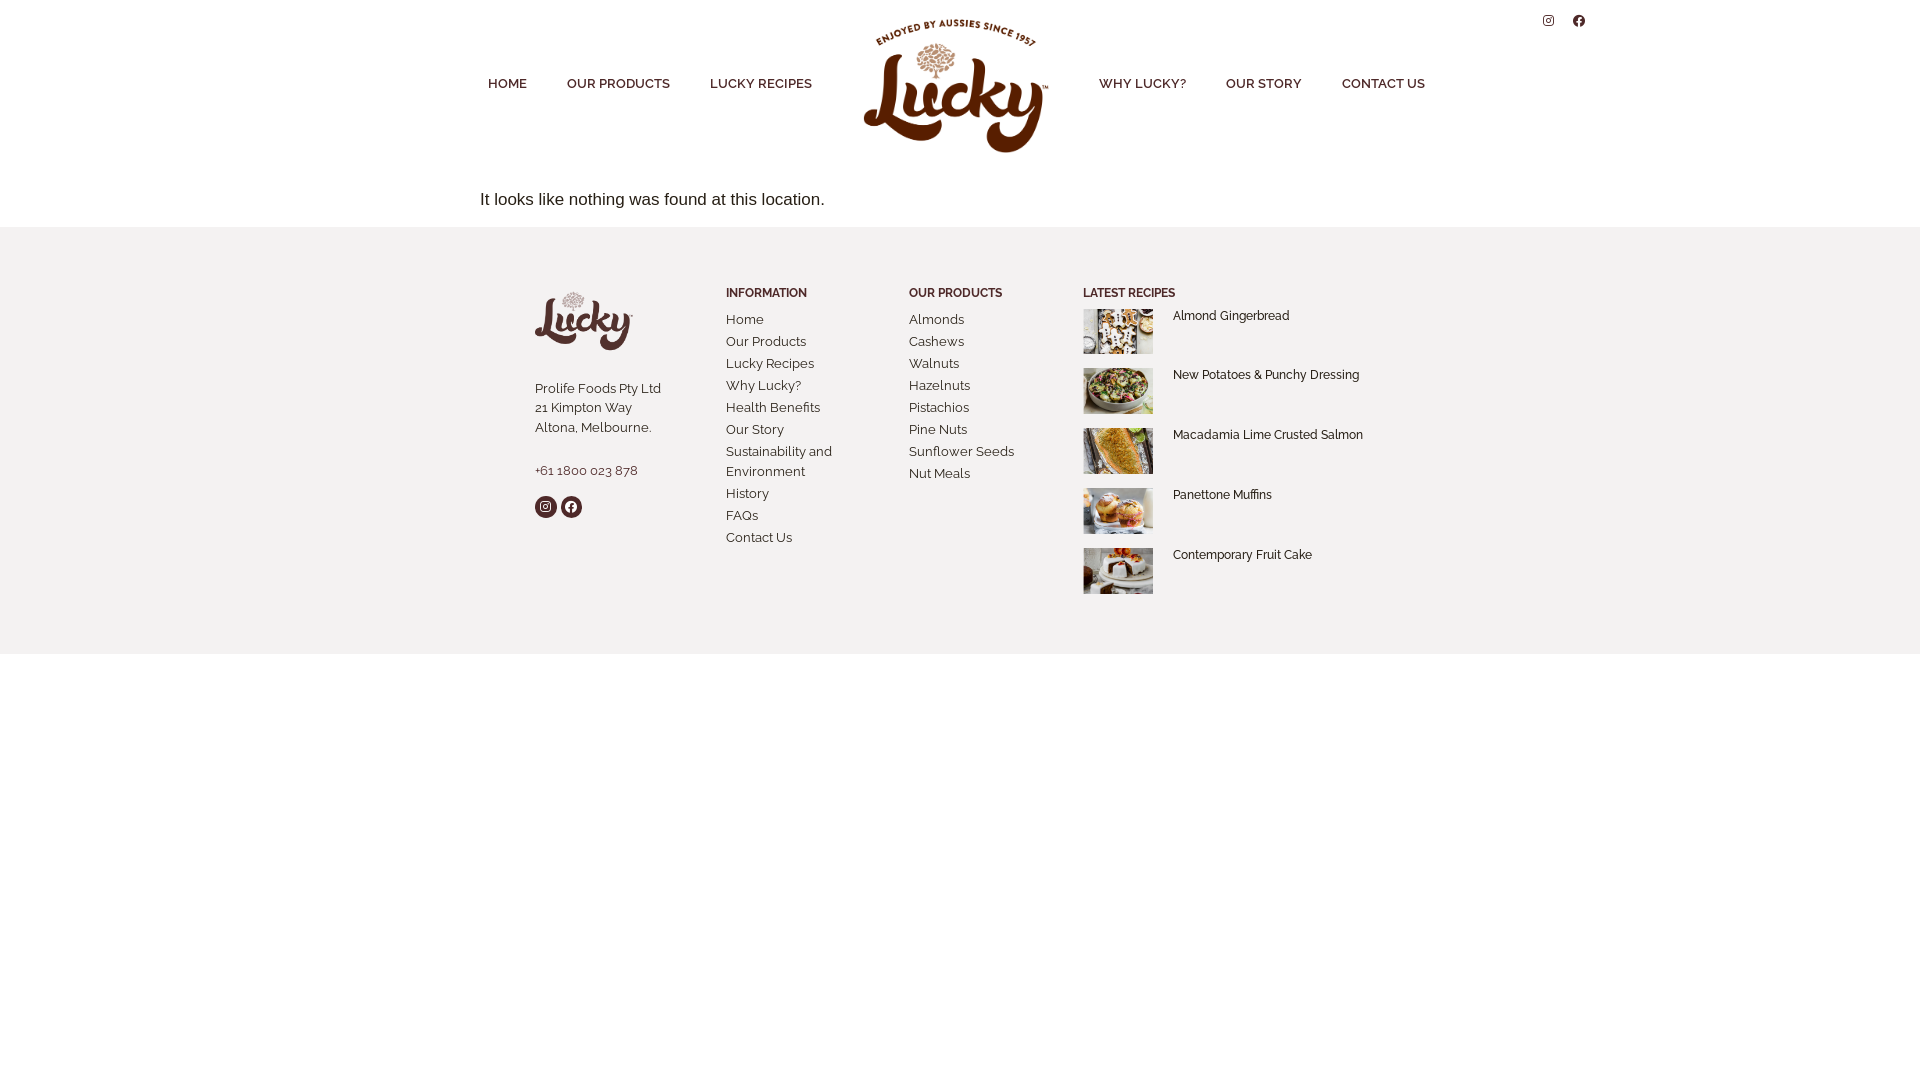 Image resolution: width=1920 pixels, height=1080 pixels. Describe the element at coordinates (808, 342) in the screenshot. I see `Our Products` at that location.